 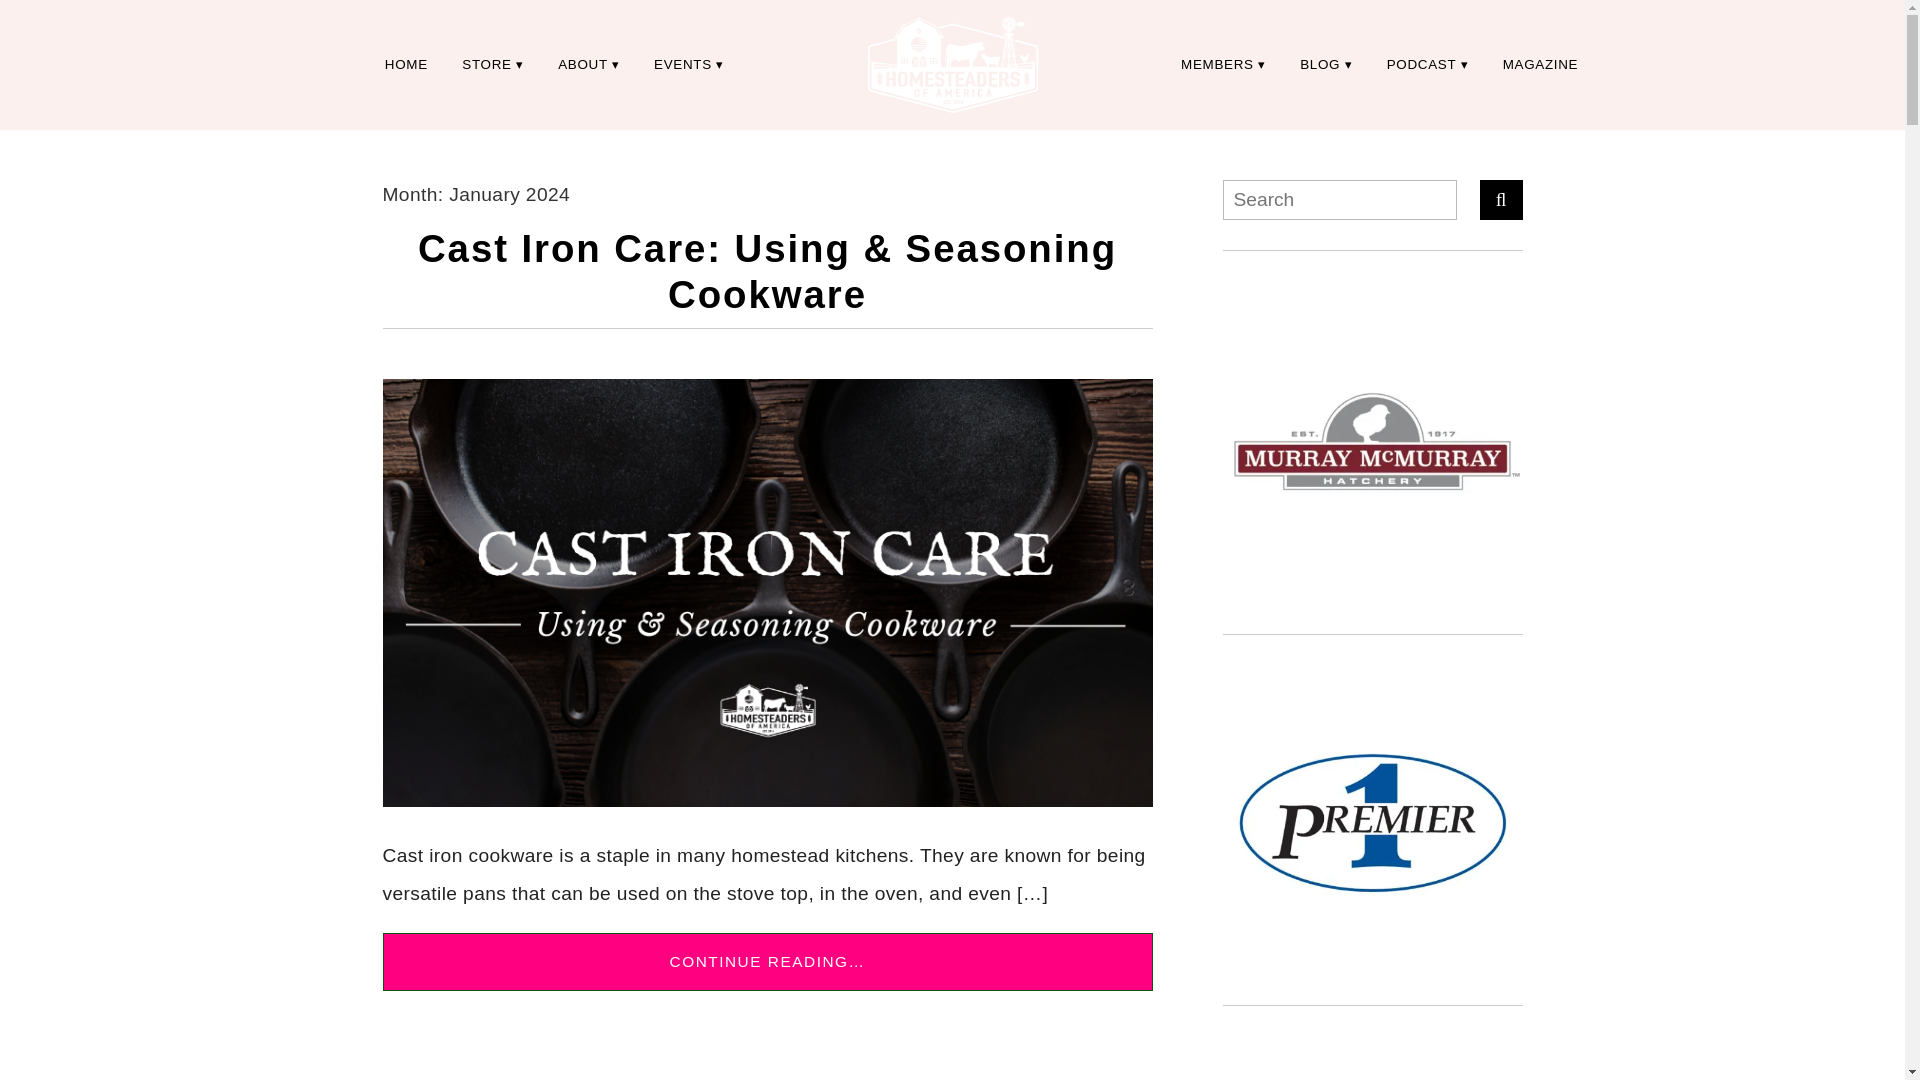 I want to click on MEMBERS, so click(x=1222, y=64).